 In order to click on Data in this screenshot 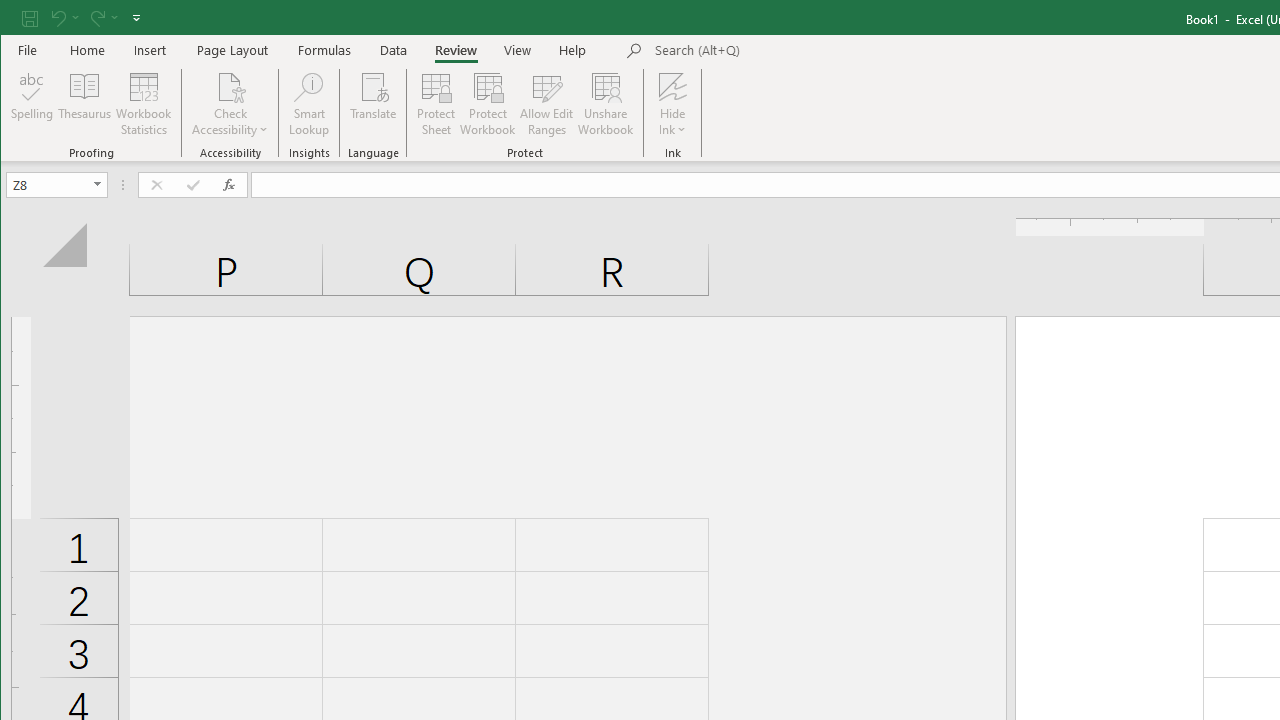, I will do `click(394, 50)`.